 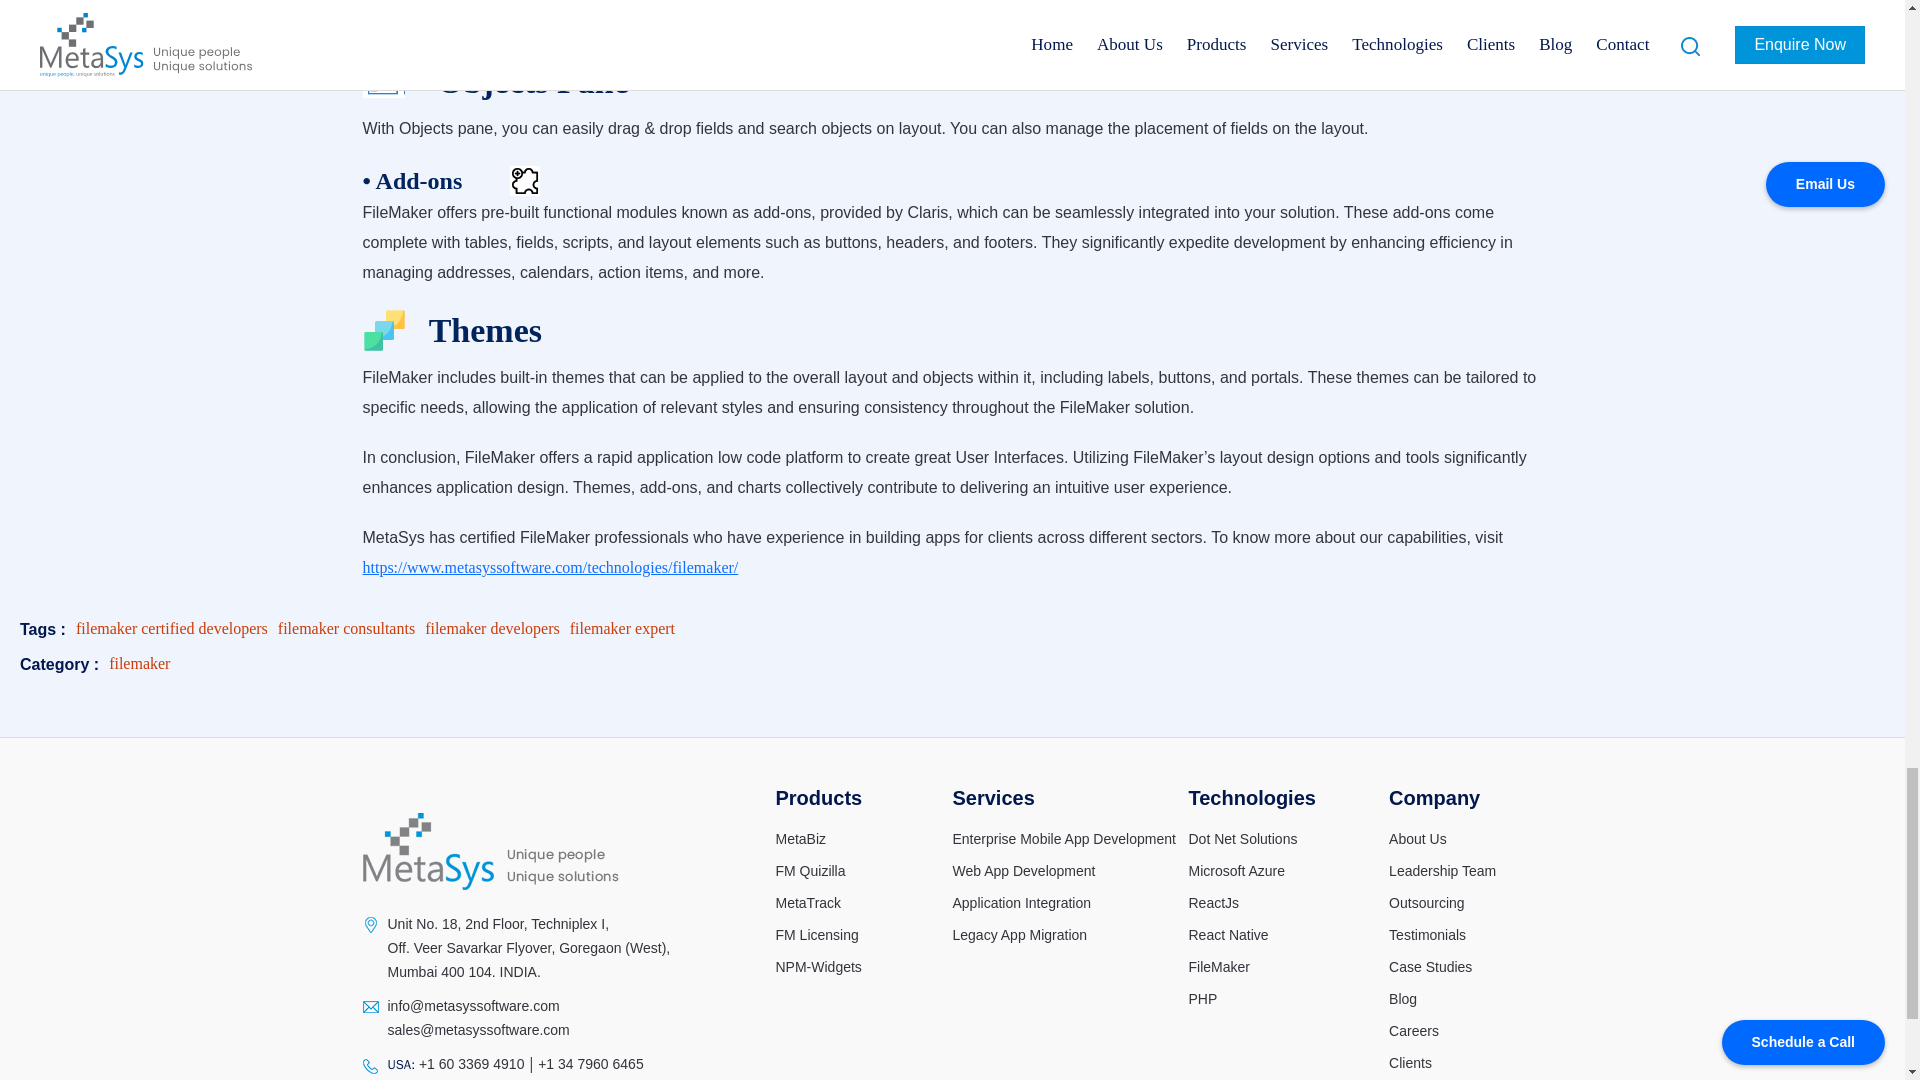 I want to click on Visit Us, so click(x=528, y=947).